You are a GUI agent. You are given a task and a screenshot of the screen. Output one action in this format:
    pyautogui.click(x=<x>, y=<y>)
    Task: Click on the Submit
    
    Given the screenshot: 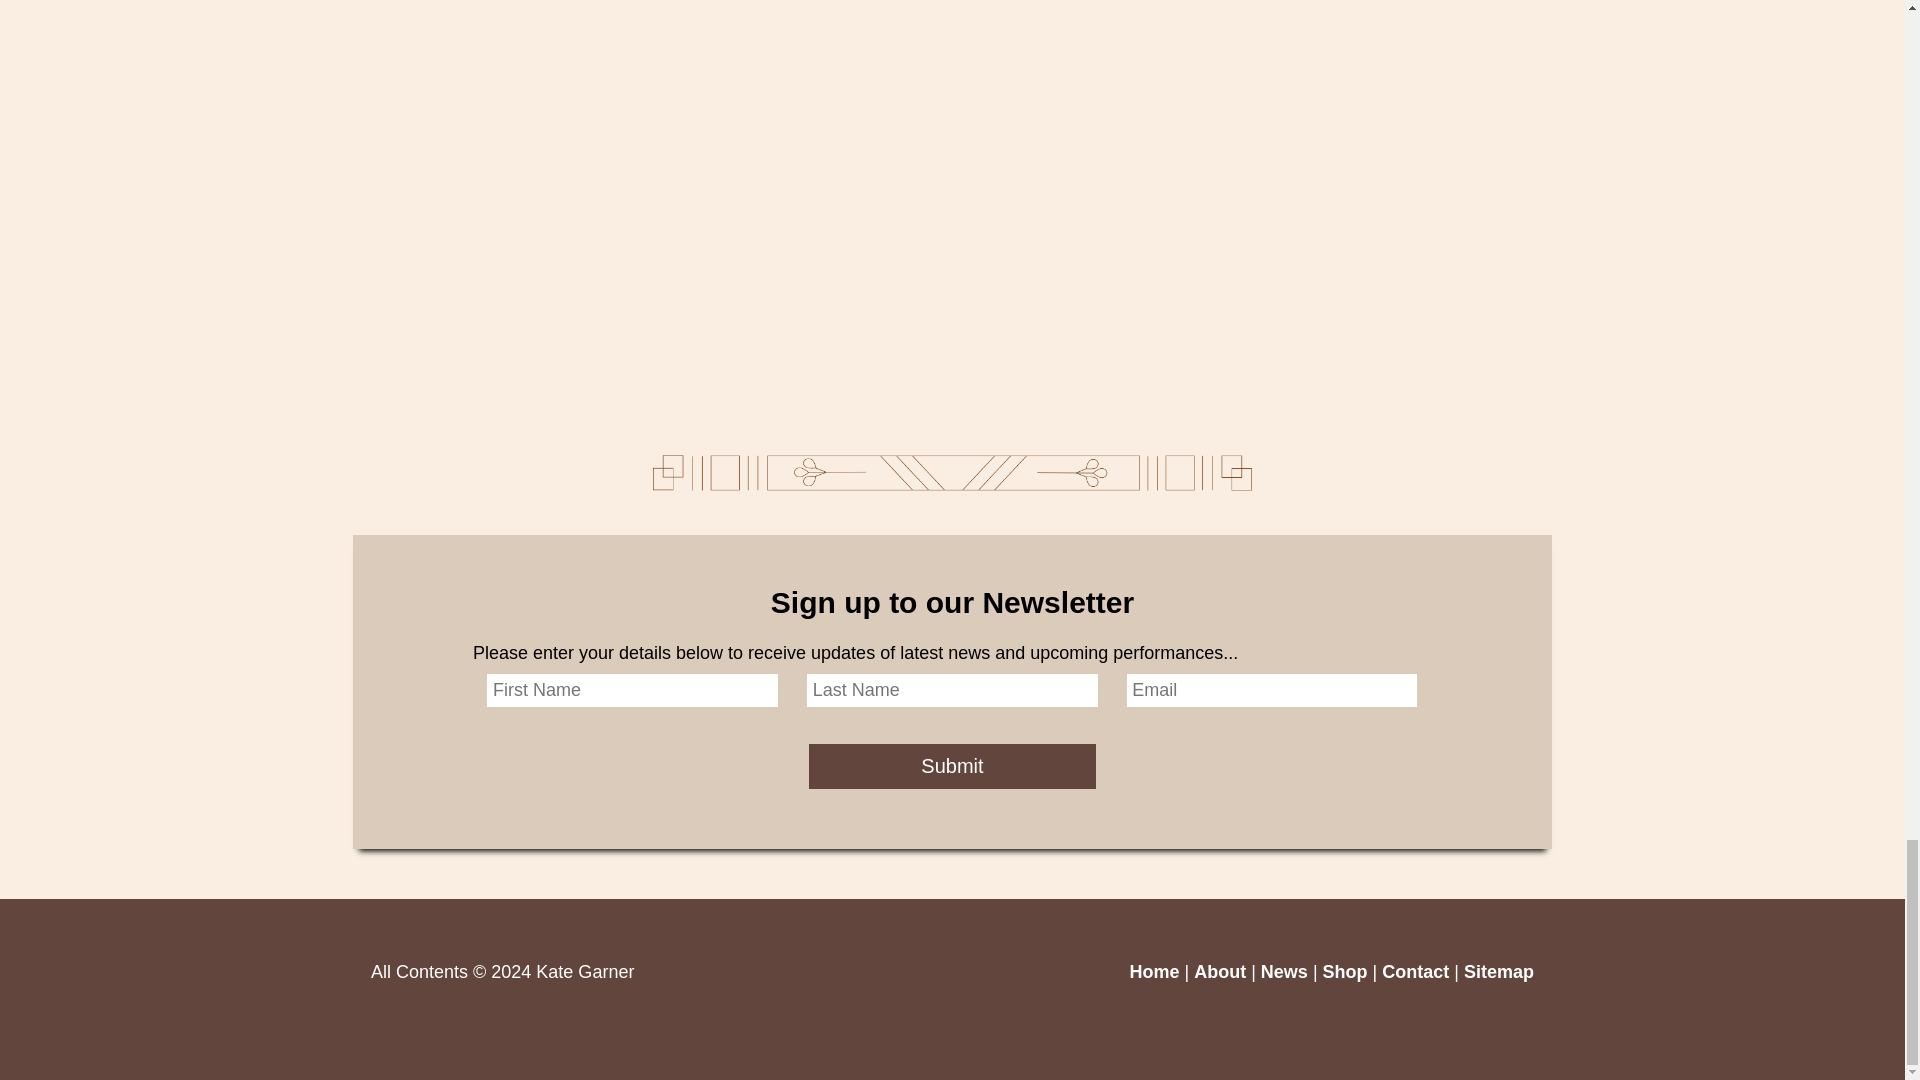 What is the action you would take?
    pyautogui.click(x=952, y=766)
    